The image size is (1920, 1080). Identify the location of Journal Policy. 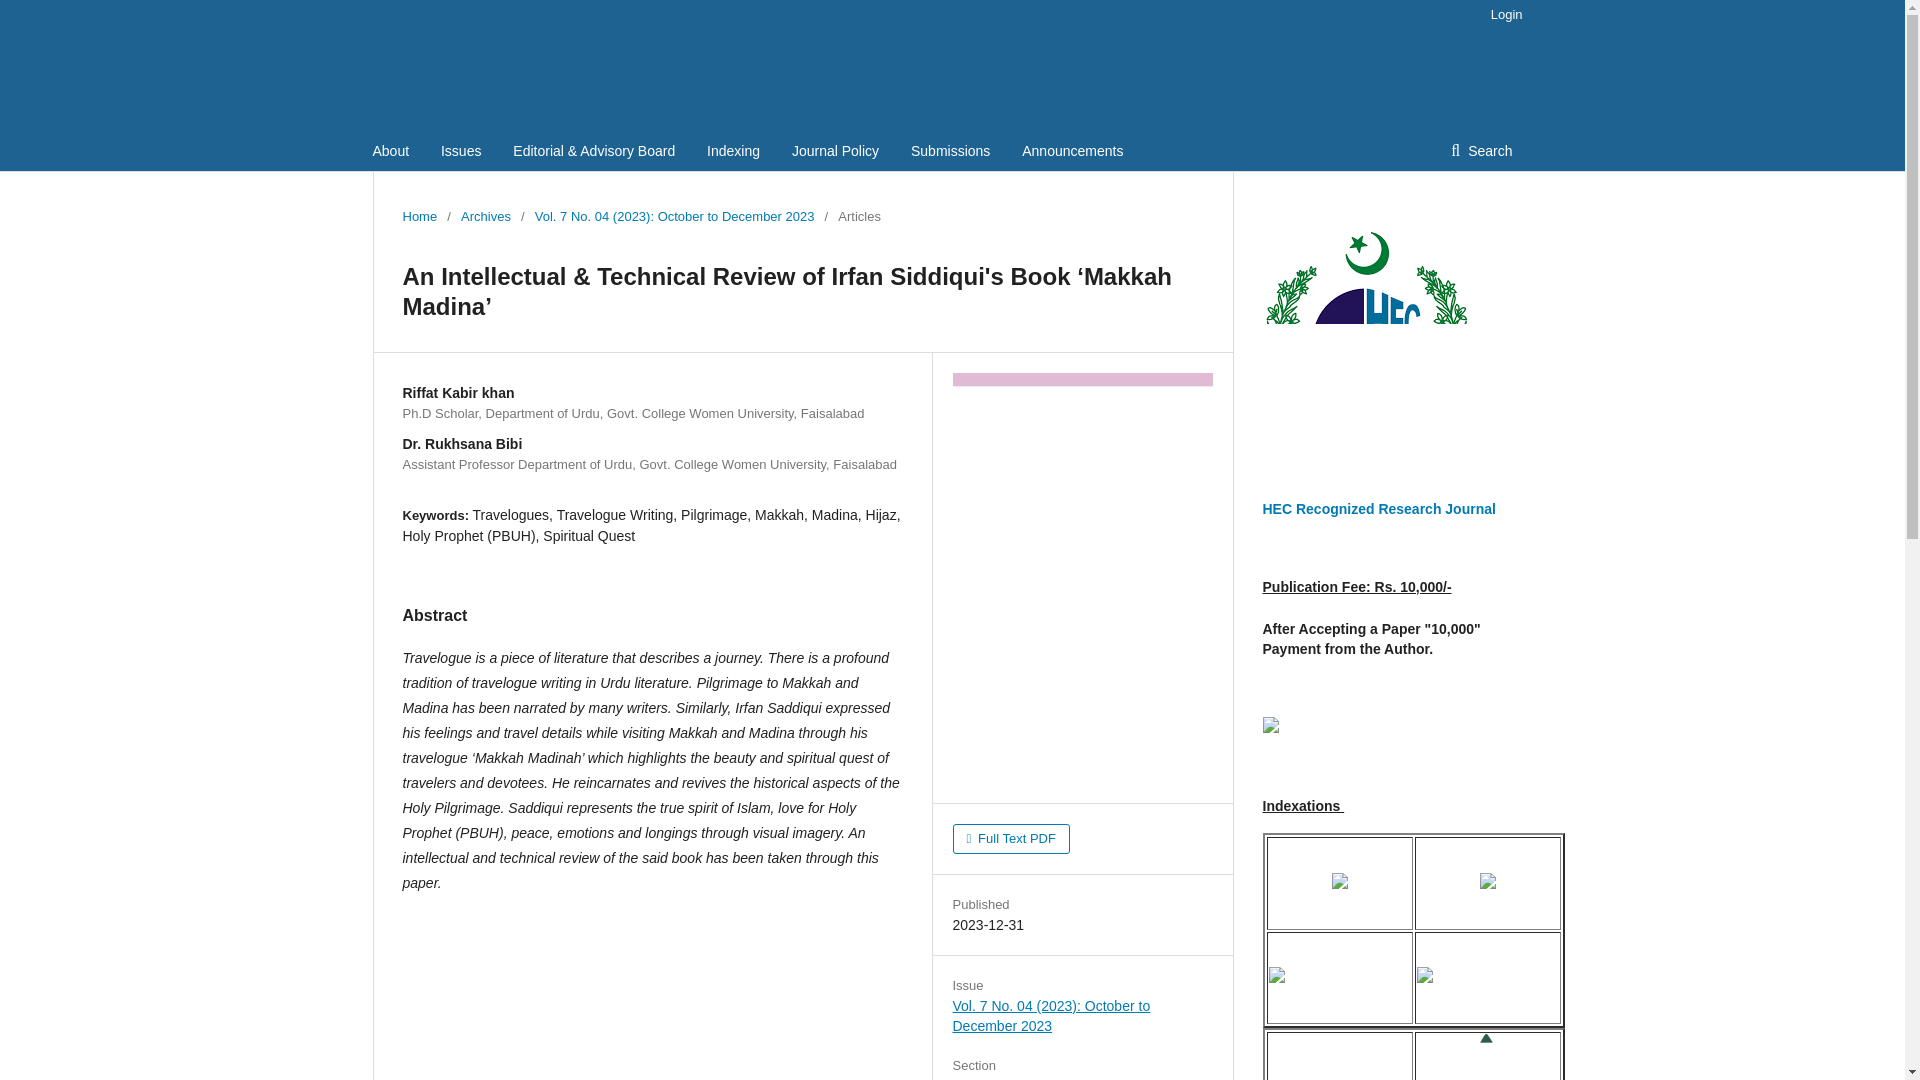
(835, 150).